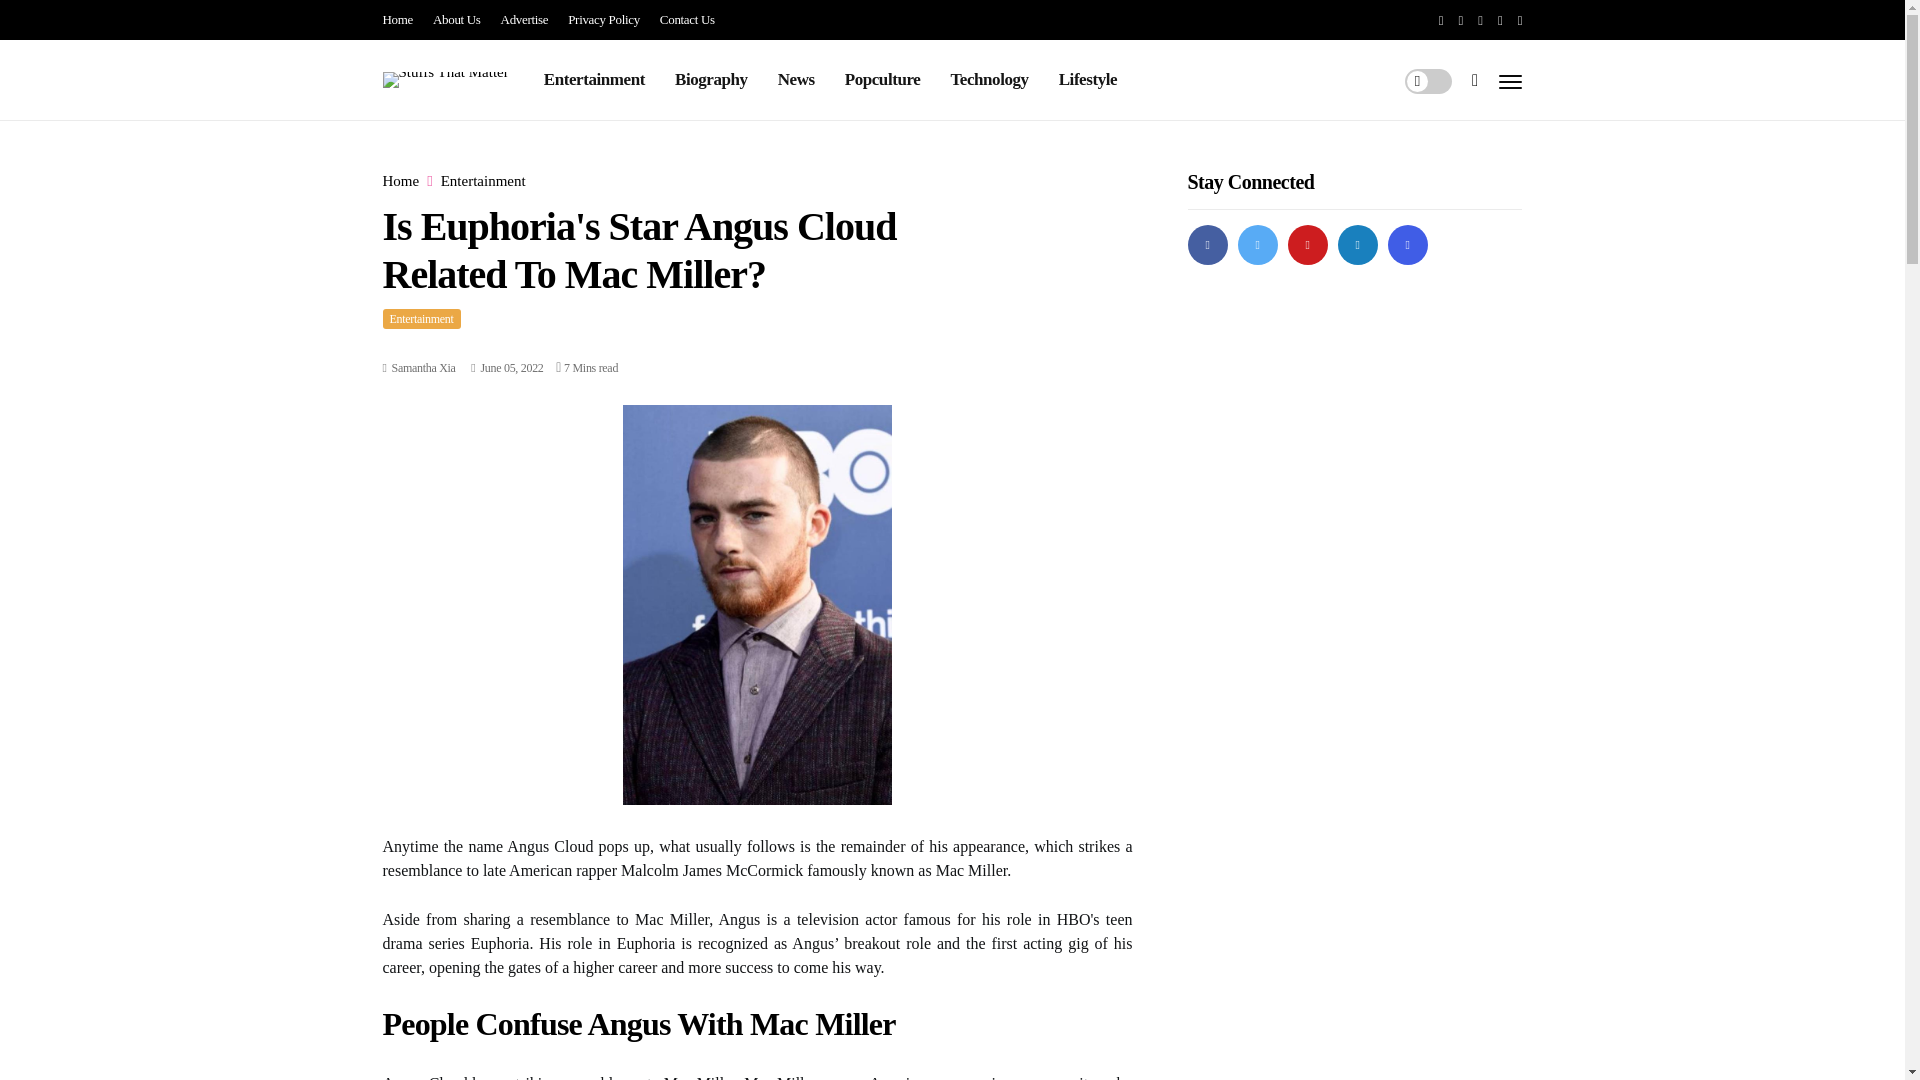 The image size is (1920, 1080). What do you see at coordinates (424, 367) in the screenshot?
I see `Samantha Xia` at bounding box center [424, 367].